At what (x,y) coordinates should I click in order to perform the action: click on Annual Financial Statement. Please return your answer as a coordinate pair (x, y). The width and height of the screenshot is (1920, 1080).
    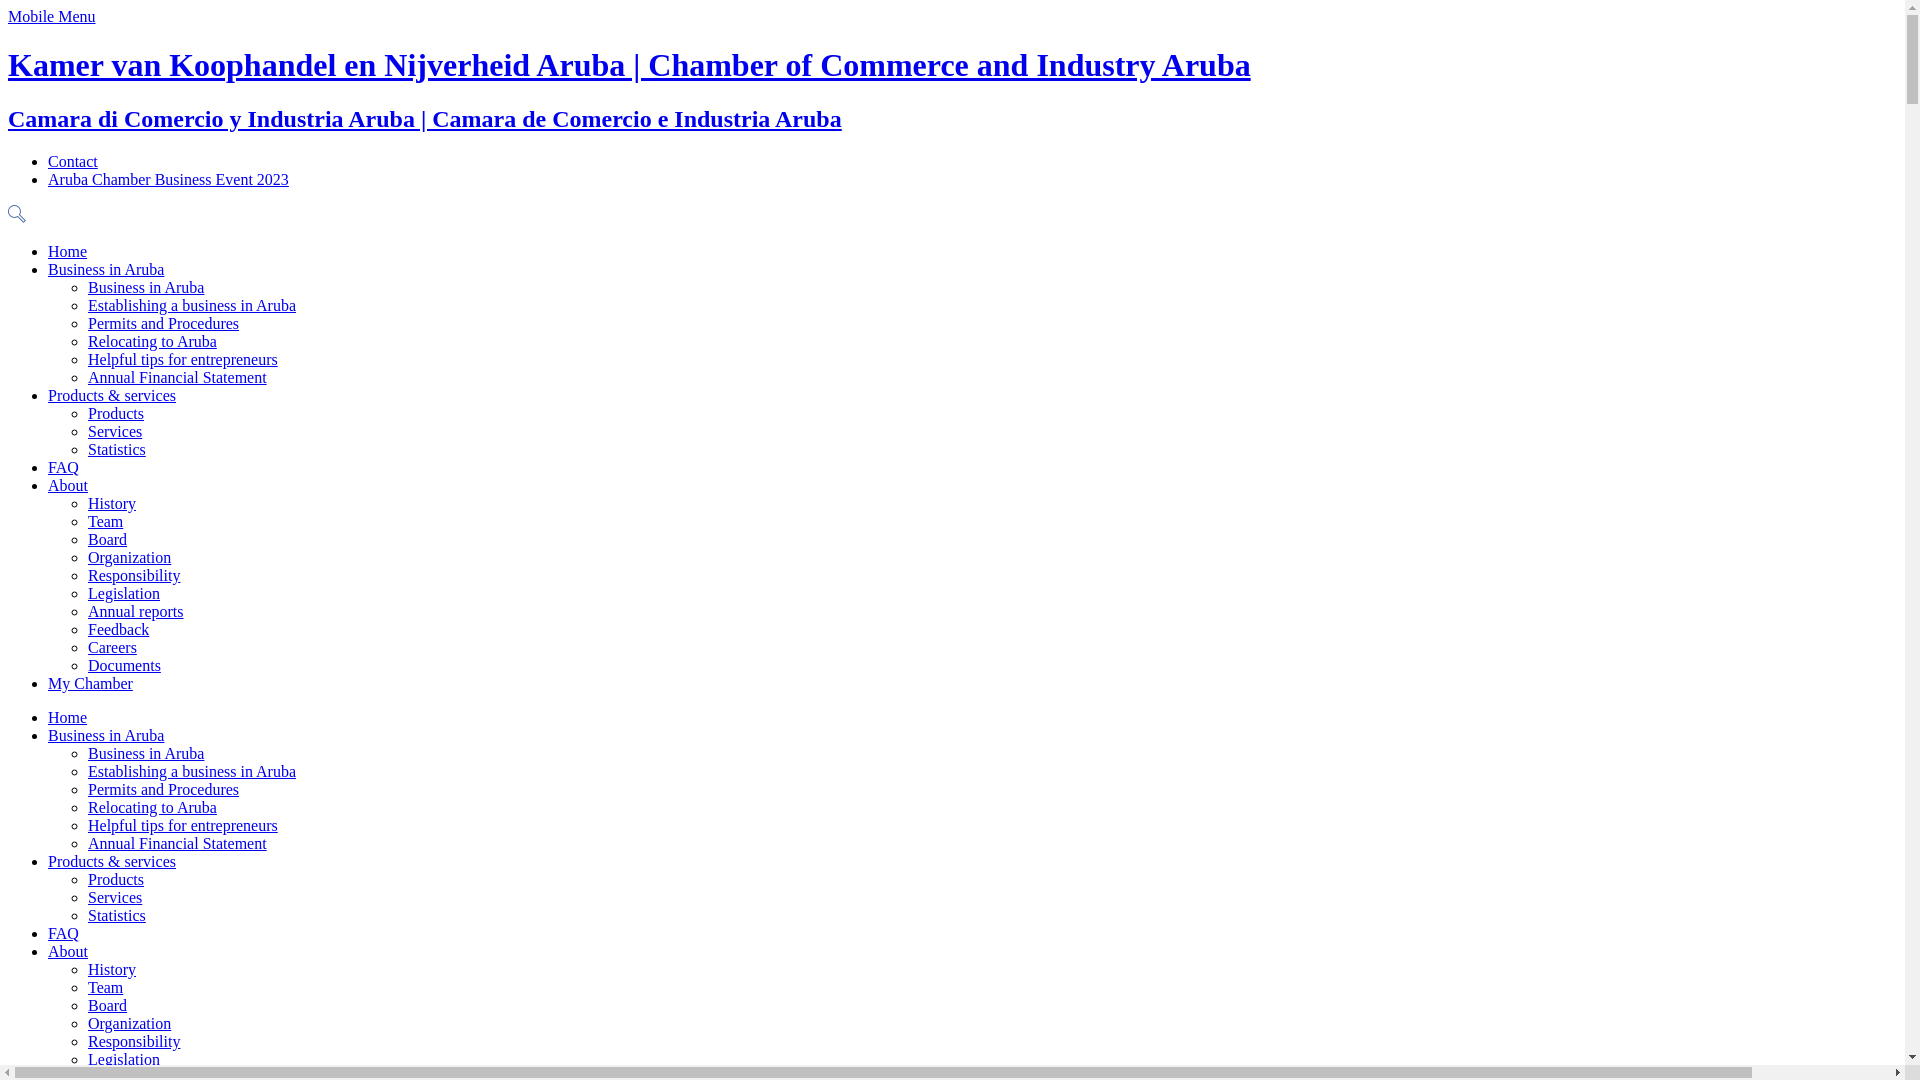
    Looking at the image, I should click on (178, 844).